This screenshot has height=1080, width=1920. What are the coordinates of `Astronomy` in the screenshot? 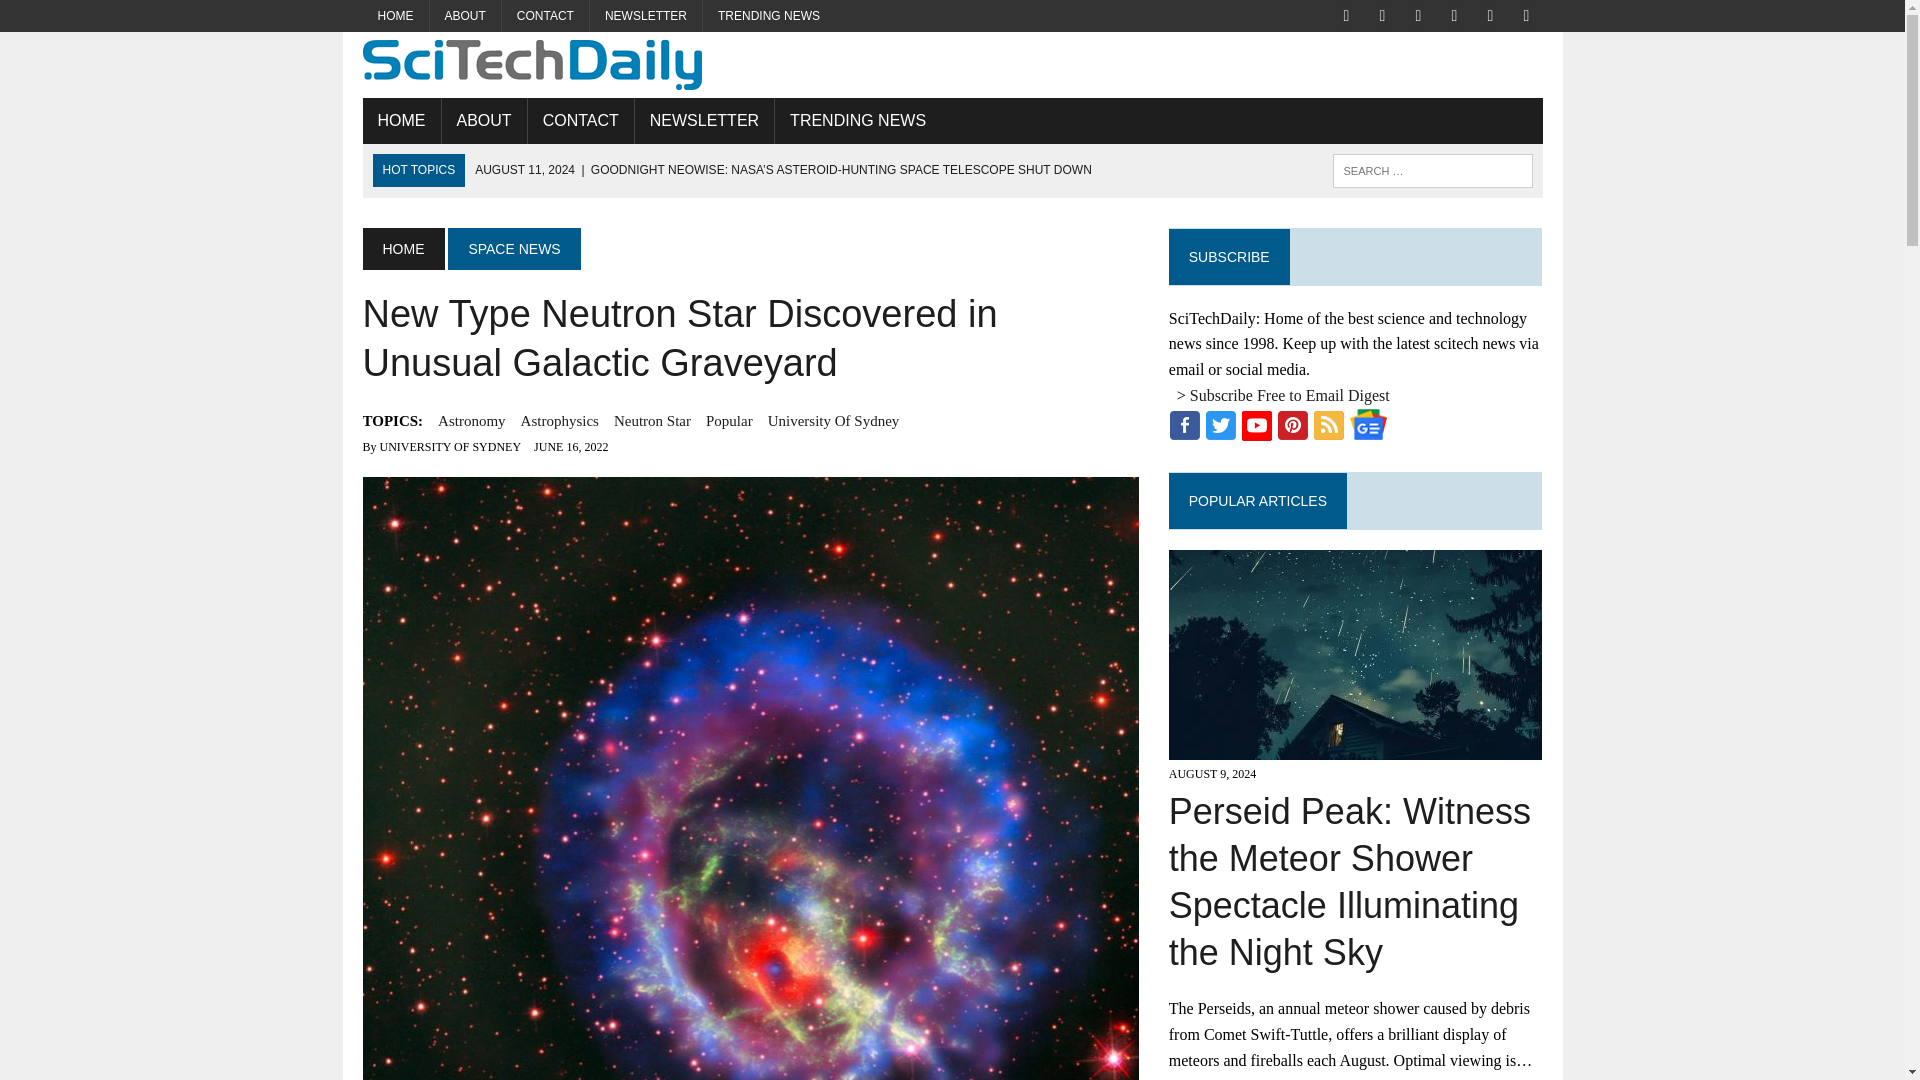 It's located at (472, 421).